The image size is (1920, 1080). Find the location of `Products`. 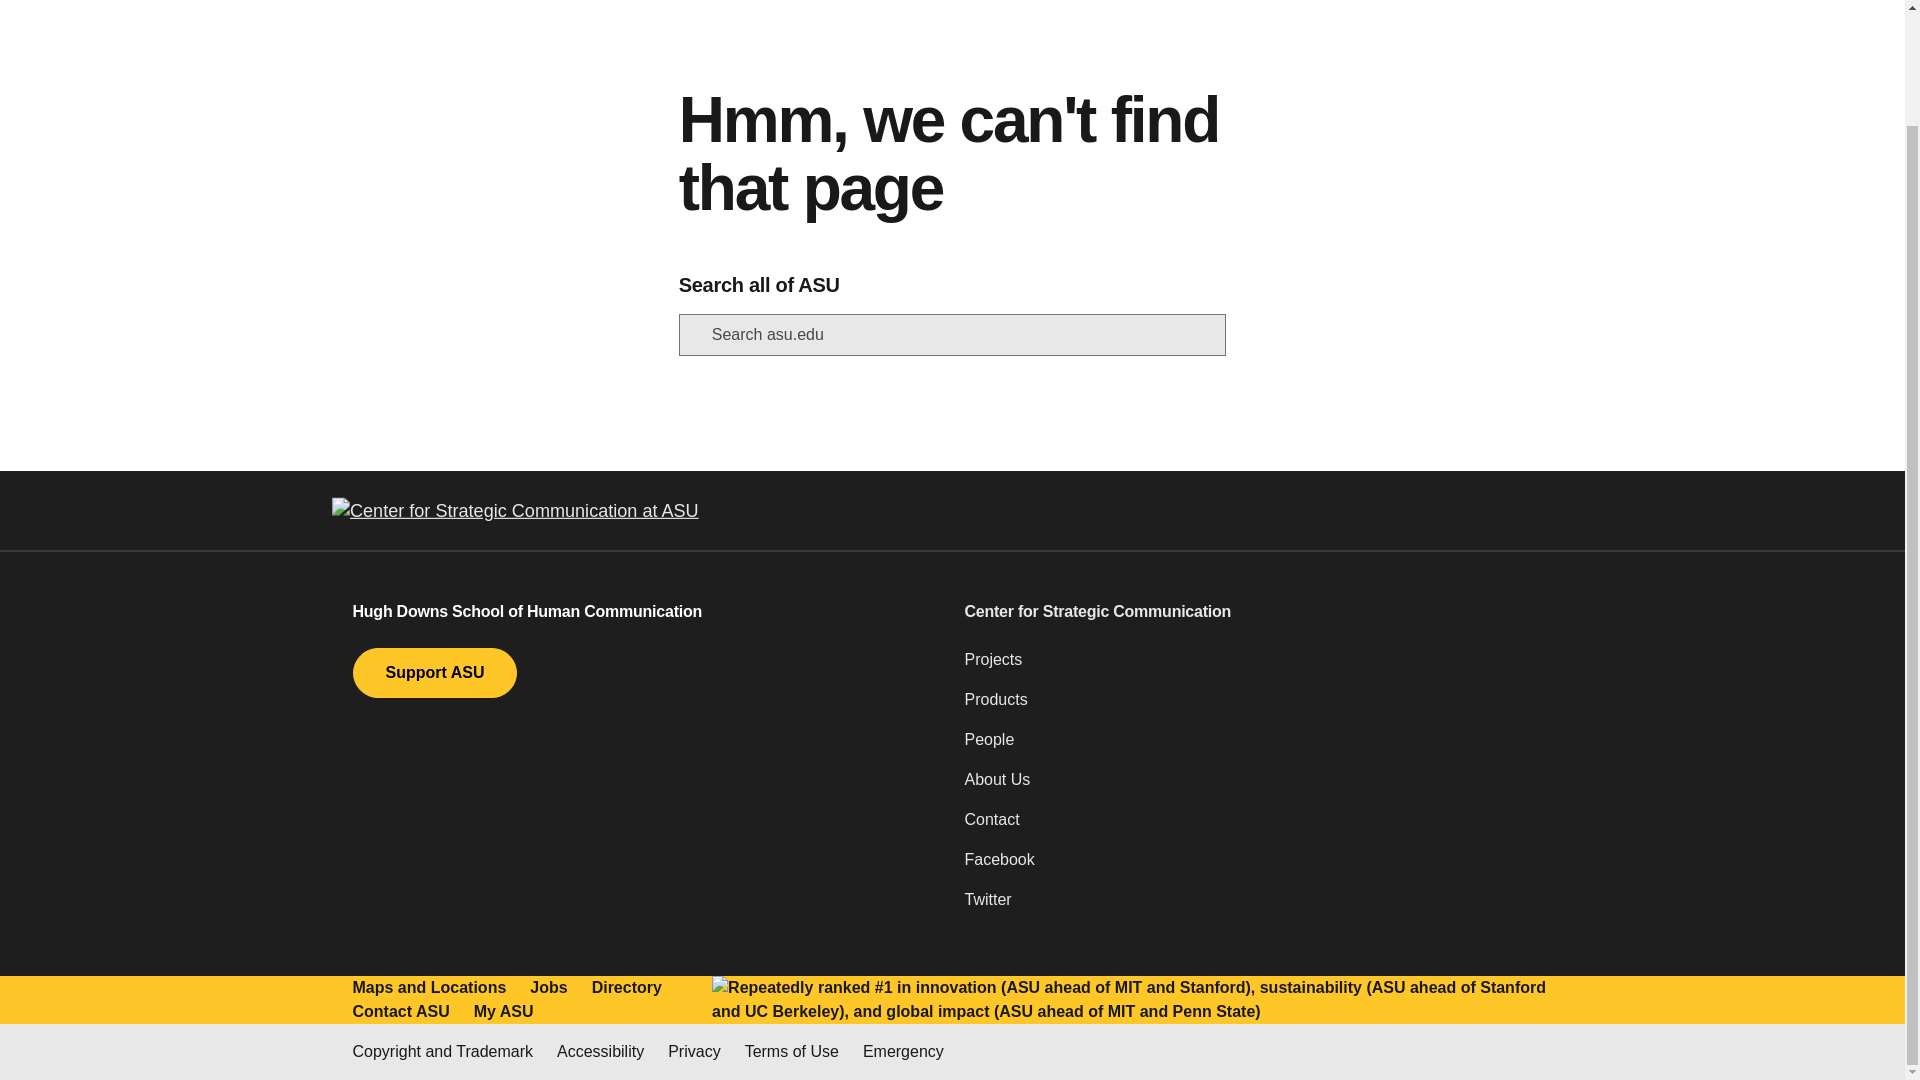

Products is located at coordinates (1257, 707).